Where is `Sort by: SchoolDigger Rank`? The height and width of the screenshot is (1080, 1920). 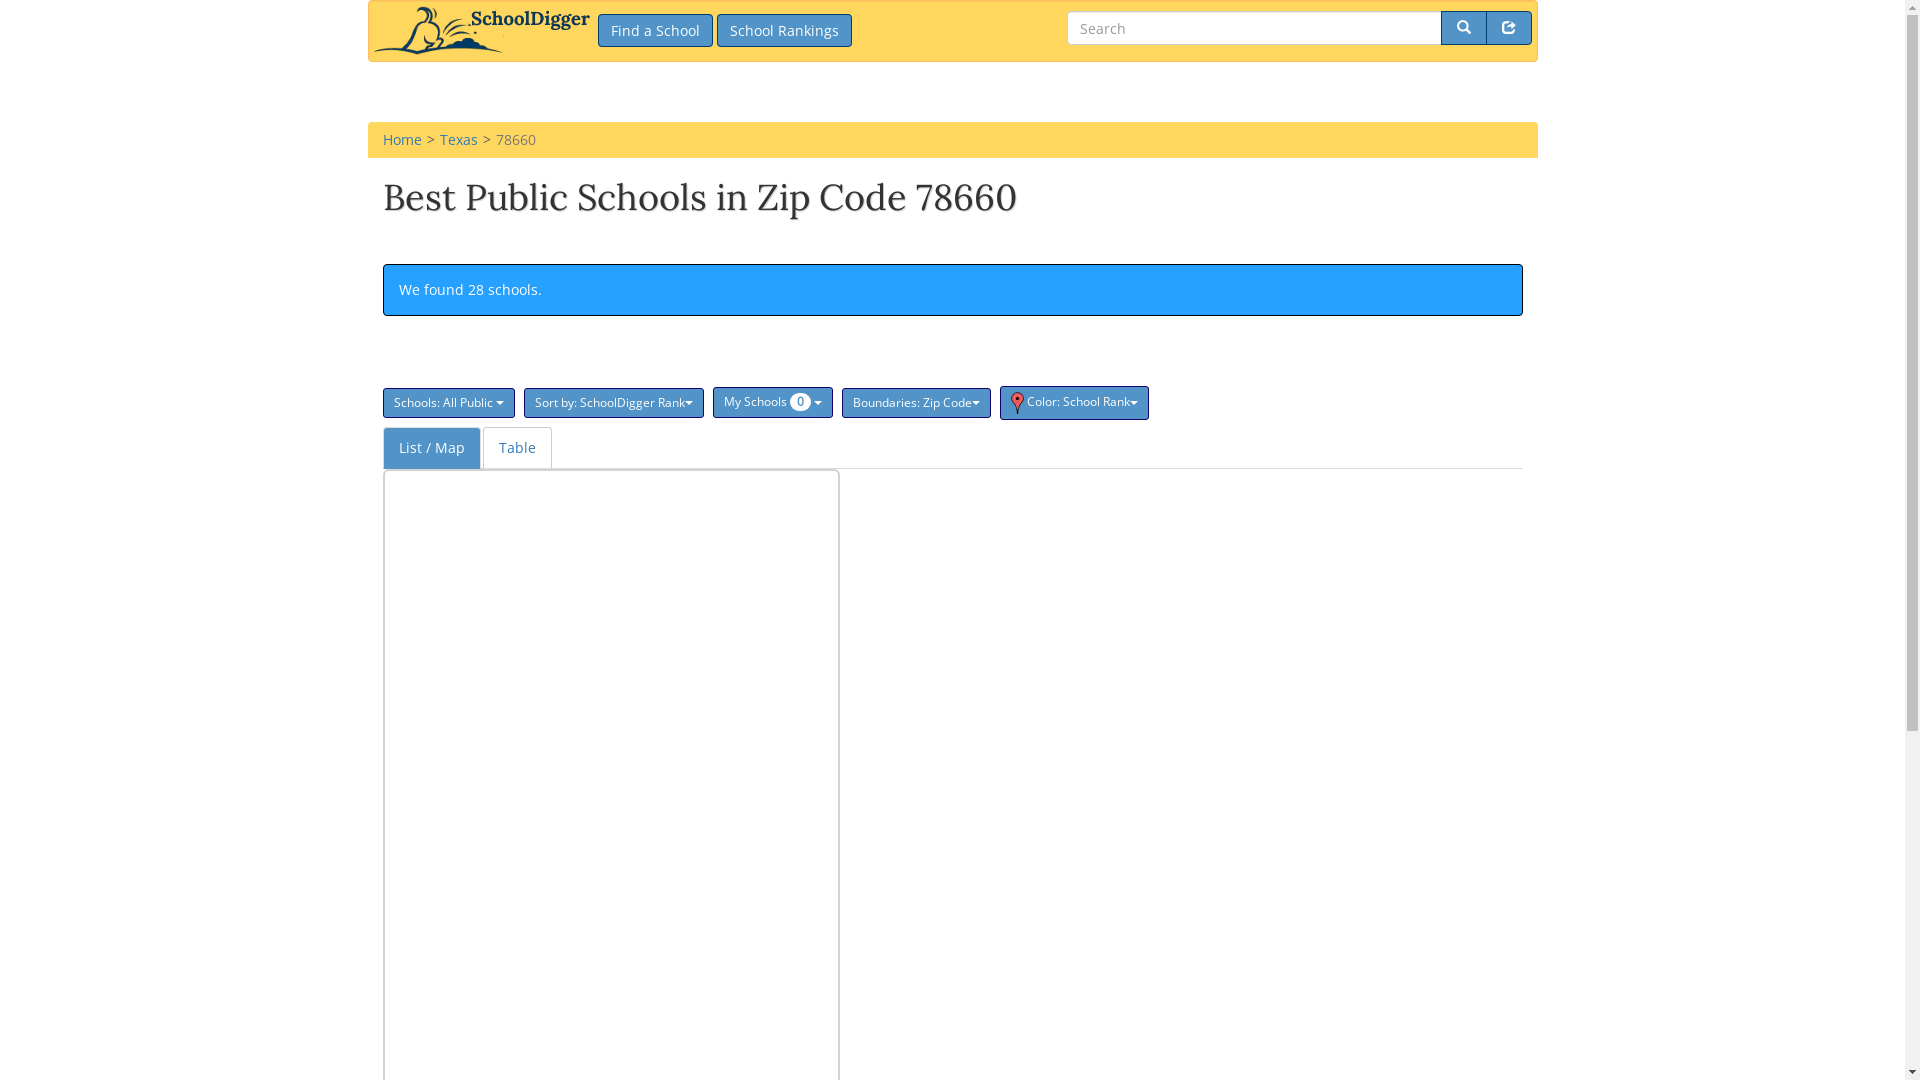
Sort by: SchoolDigger Rank is located at coordinates (614, 403).